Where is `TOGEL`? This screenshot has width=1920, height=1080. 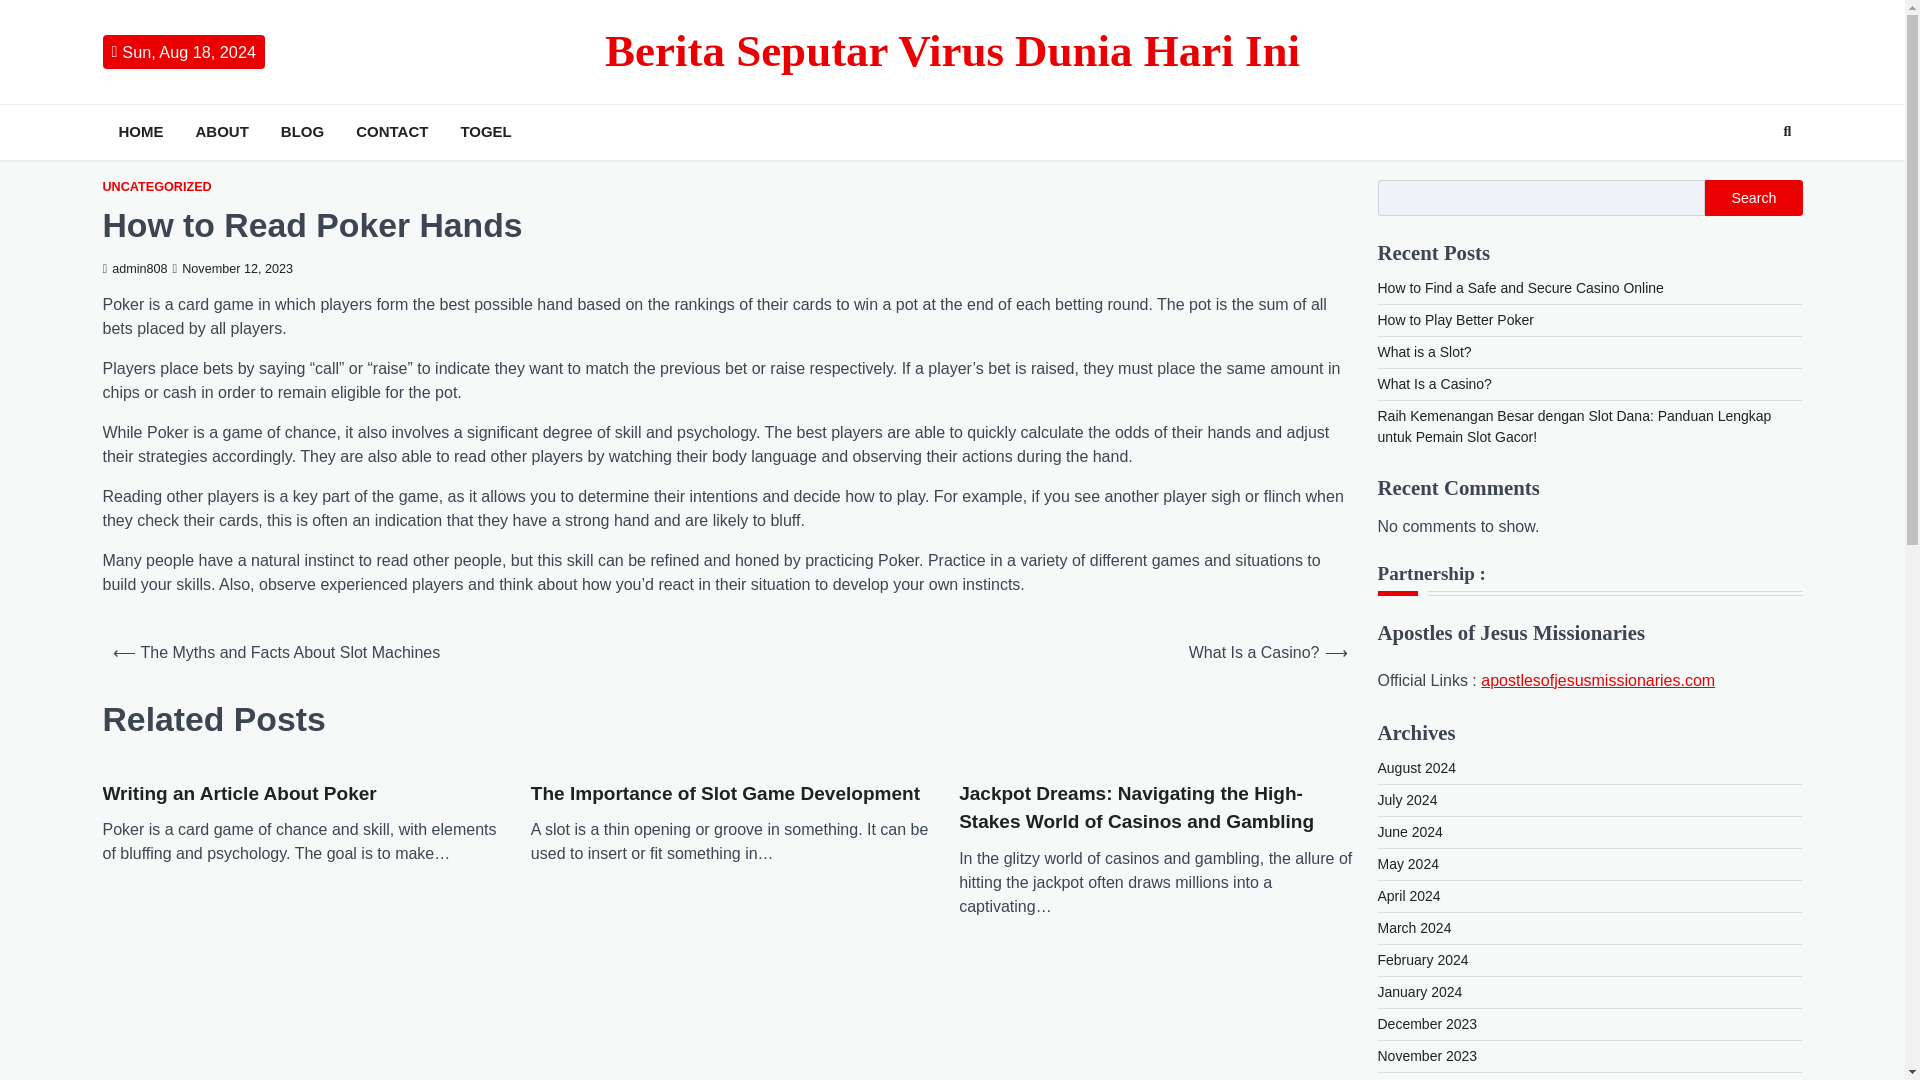 TOGEL is located at coordinates (484, 132).